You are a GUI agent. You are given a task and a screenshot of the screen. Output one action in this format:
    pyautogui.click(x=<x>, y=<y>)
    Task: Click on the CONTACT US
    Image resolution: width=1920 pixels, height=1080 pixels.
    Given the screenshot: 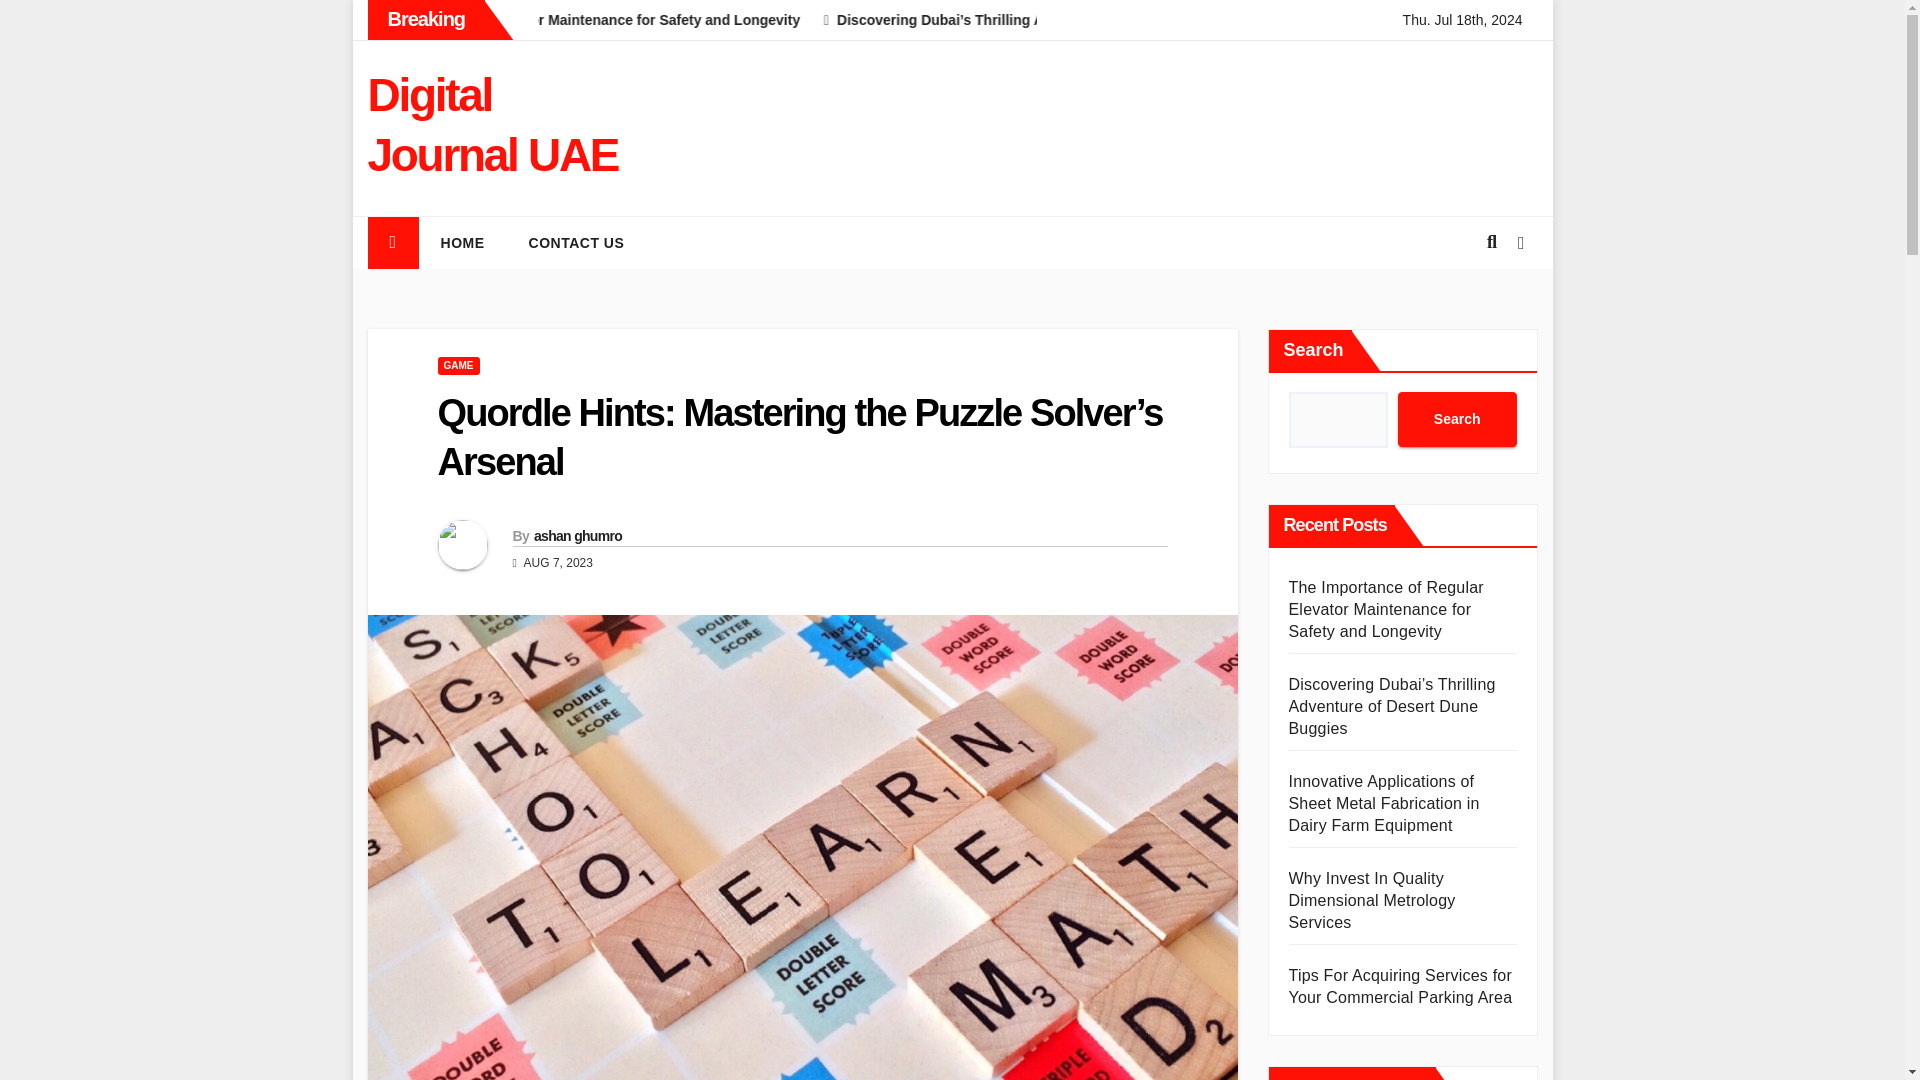 What is the action you would take?
    pyautogui.click(x=576, y=242)
    